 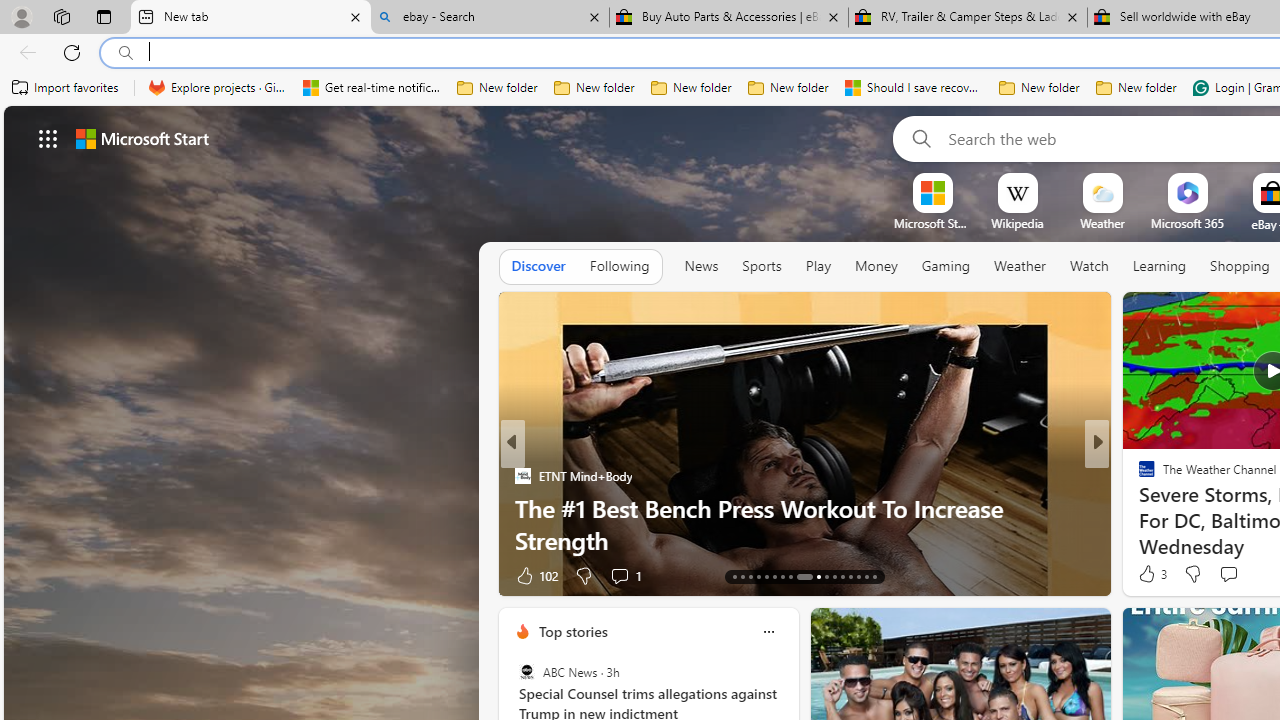 What do you see at coordinates (1138, 508) in the screenshot?
I see `MUO` at bounding box center [1138, 508].